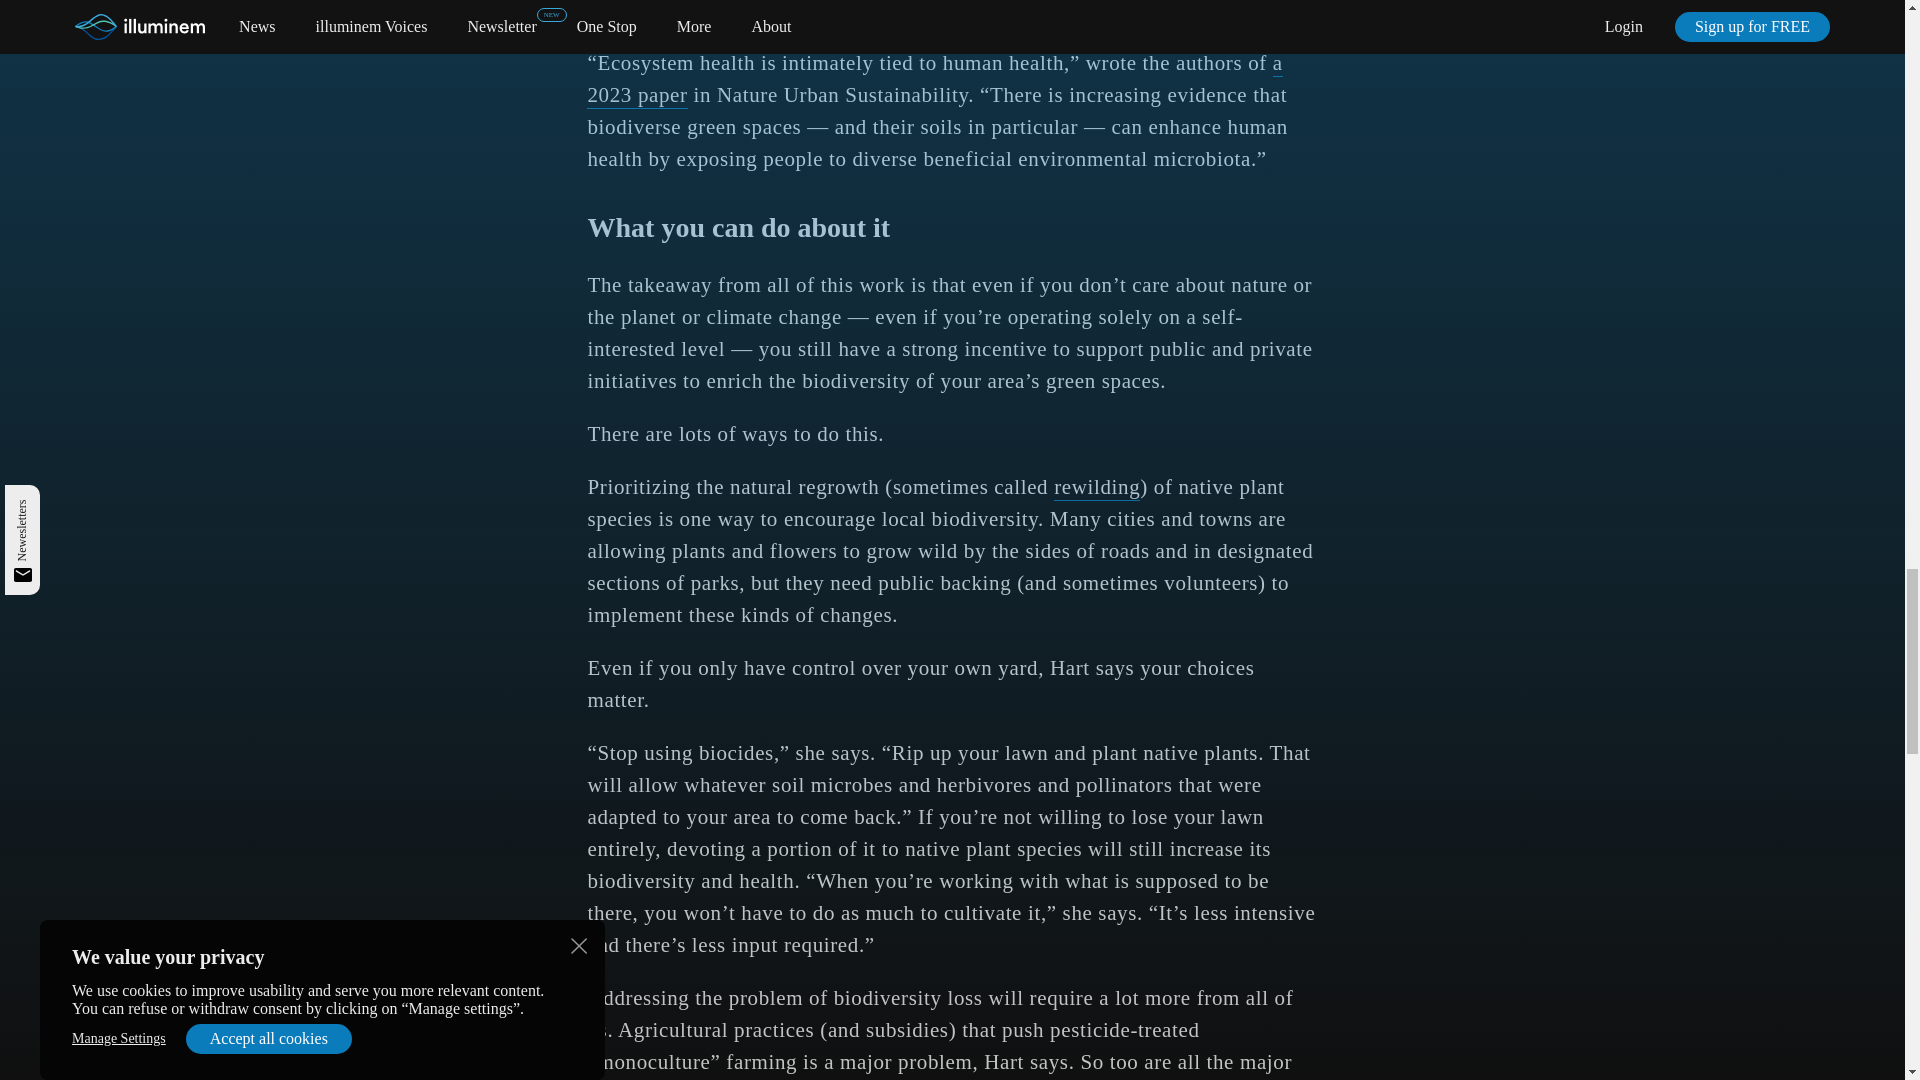  What do you see at coordinates (934, 80) in the screenshot?
I see `a 2023 paper` at bounding box center [934, 80].